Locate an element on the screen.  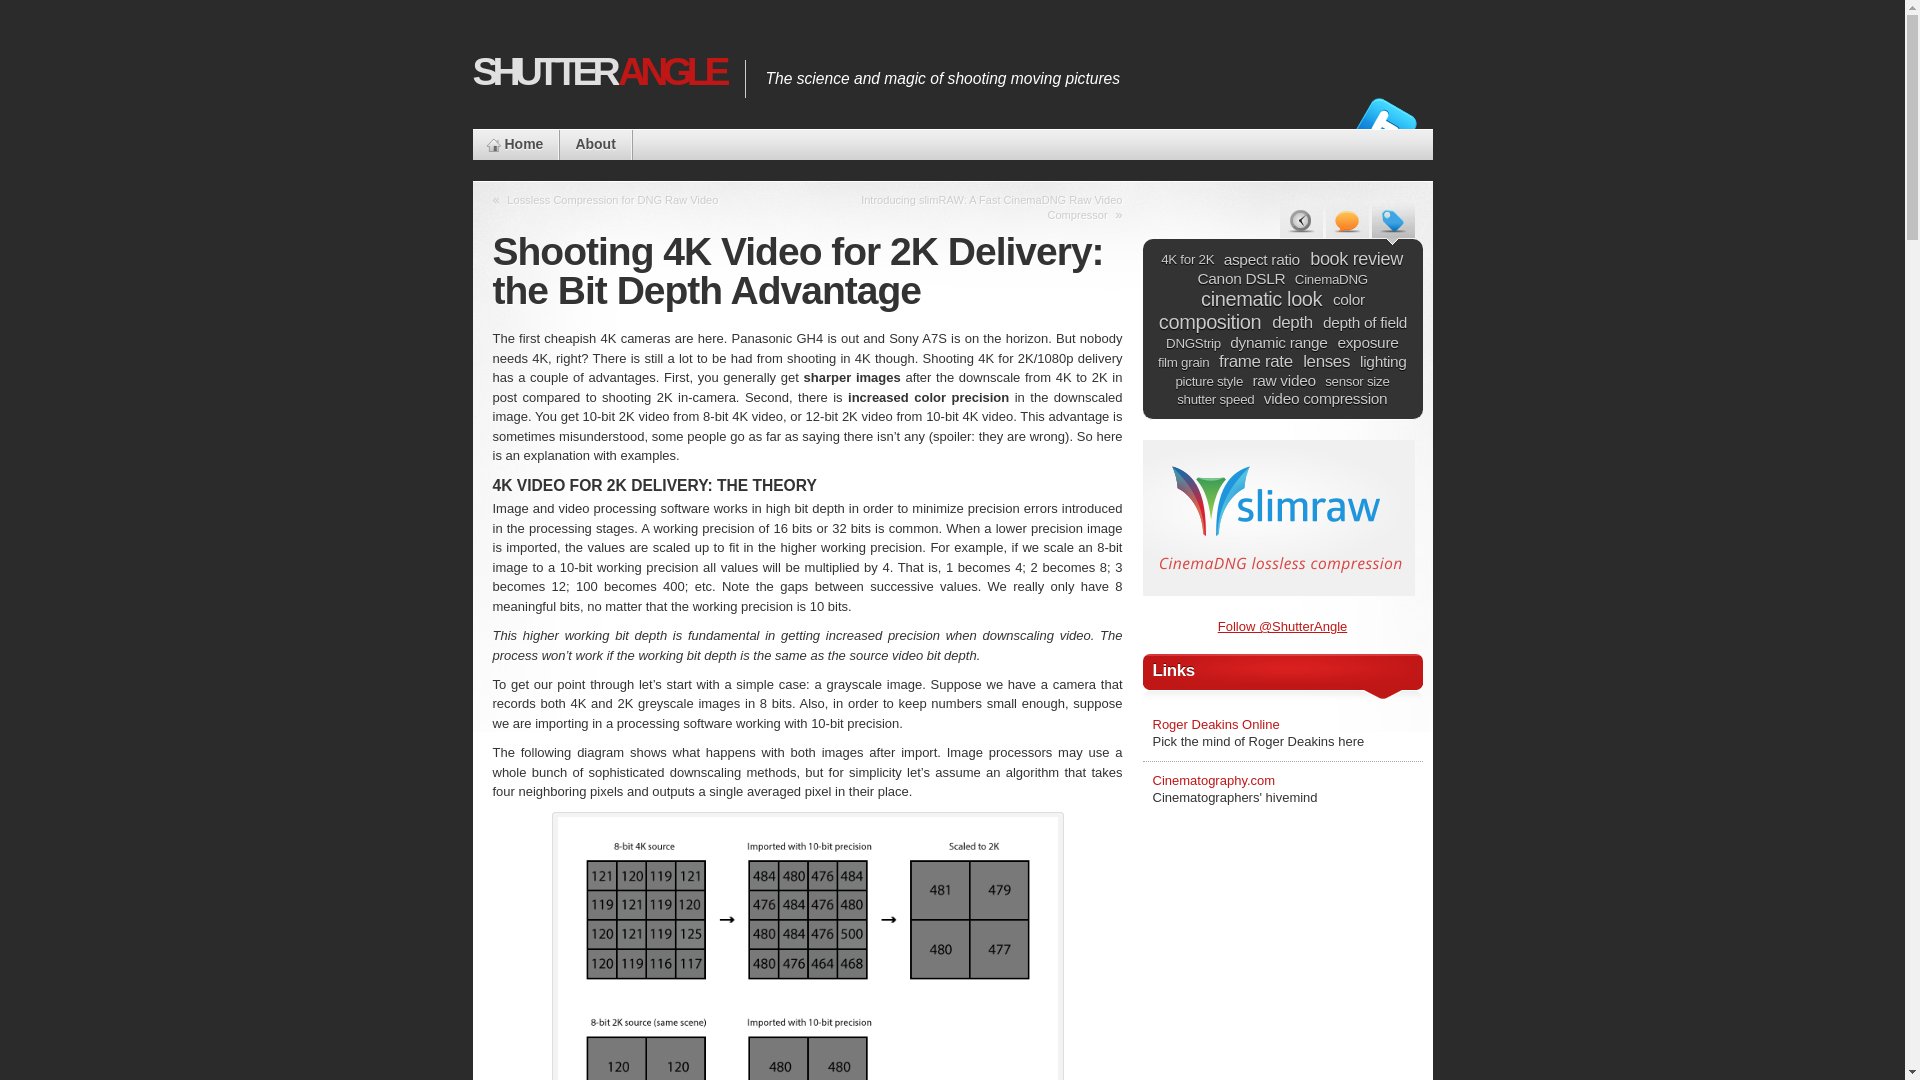
Introducing slimRAW: A Fast CinemaDNG Raw Video Compressor is located at coordinates (988, 207).